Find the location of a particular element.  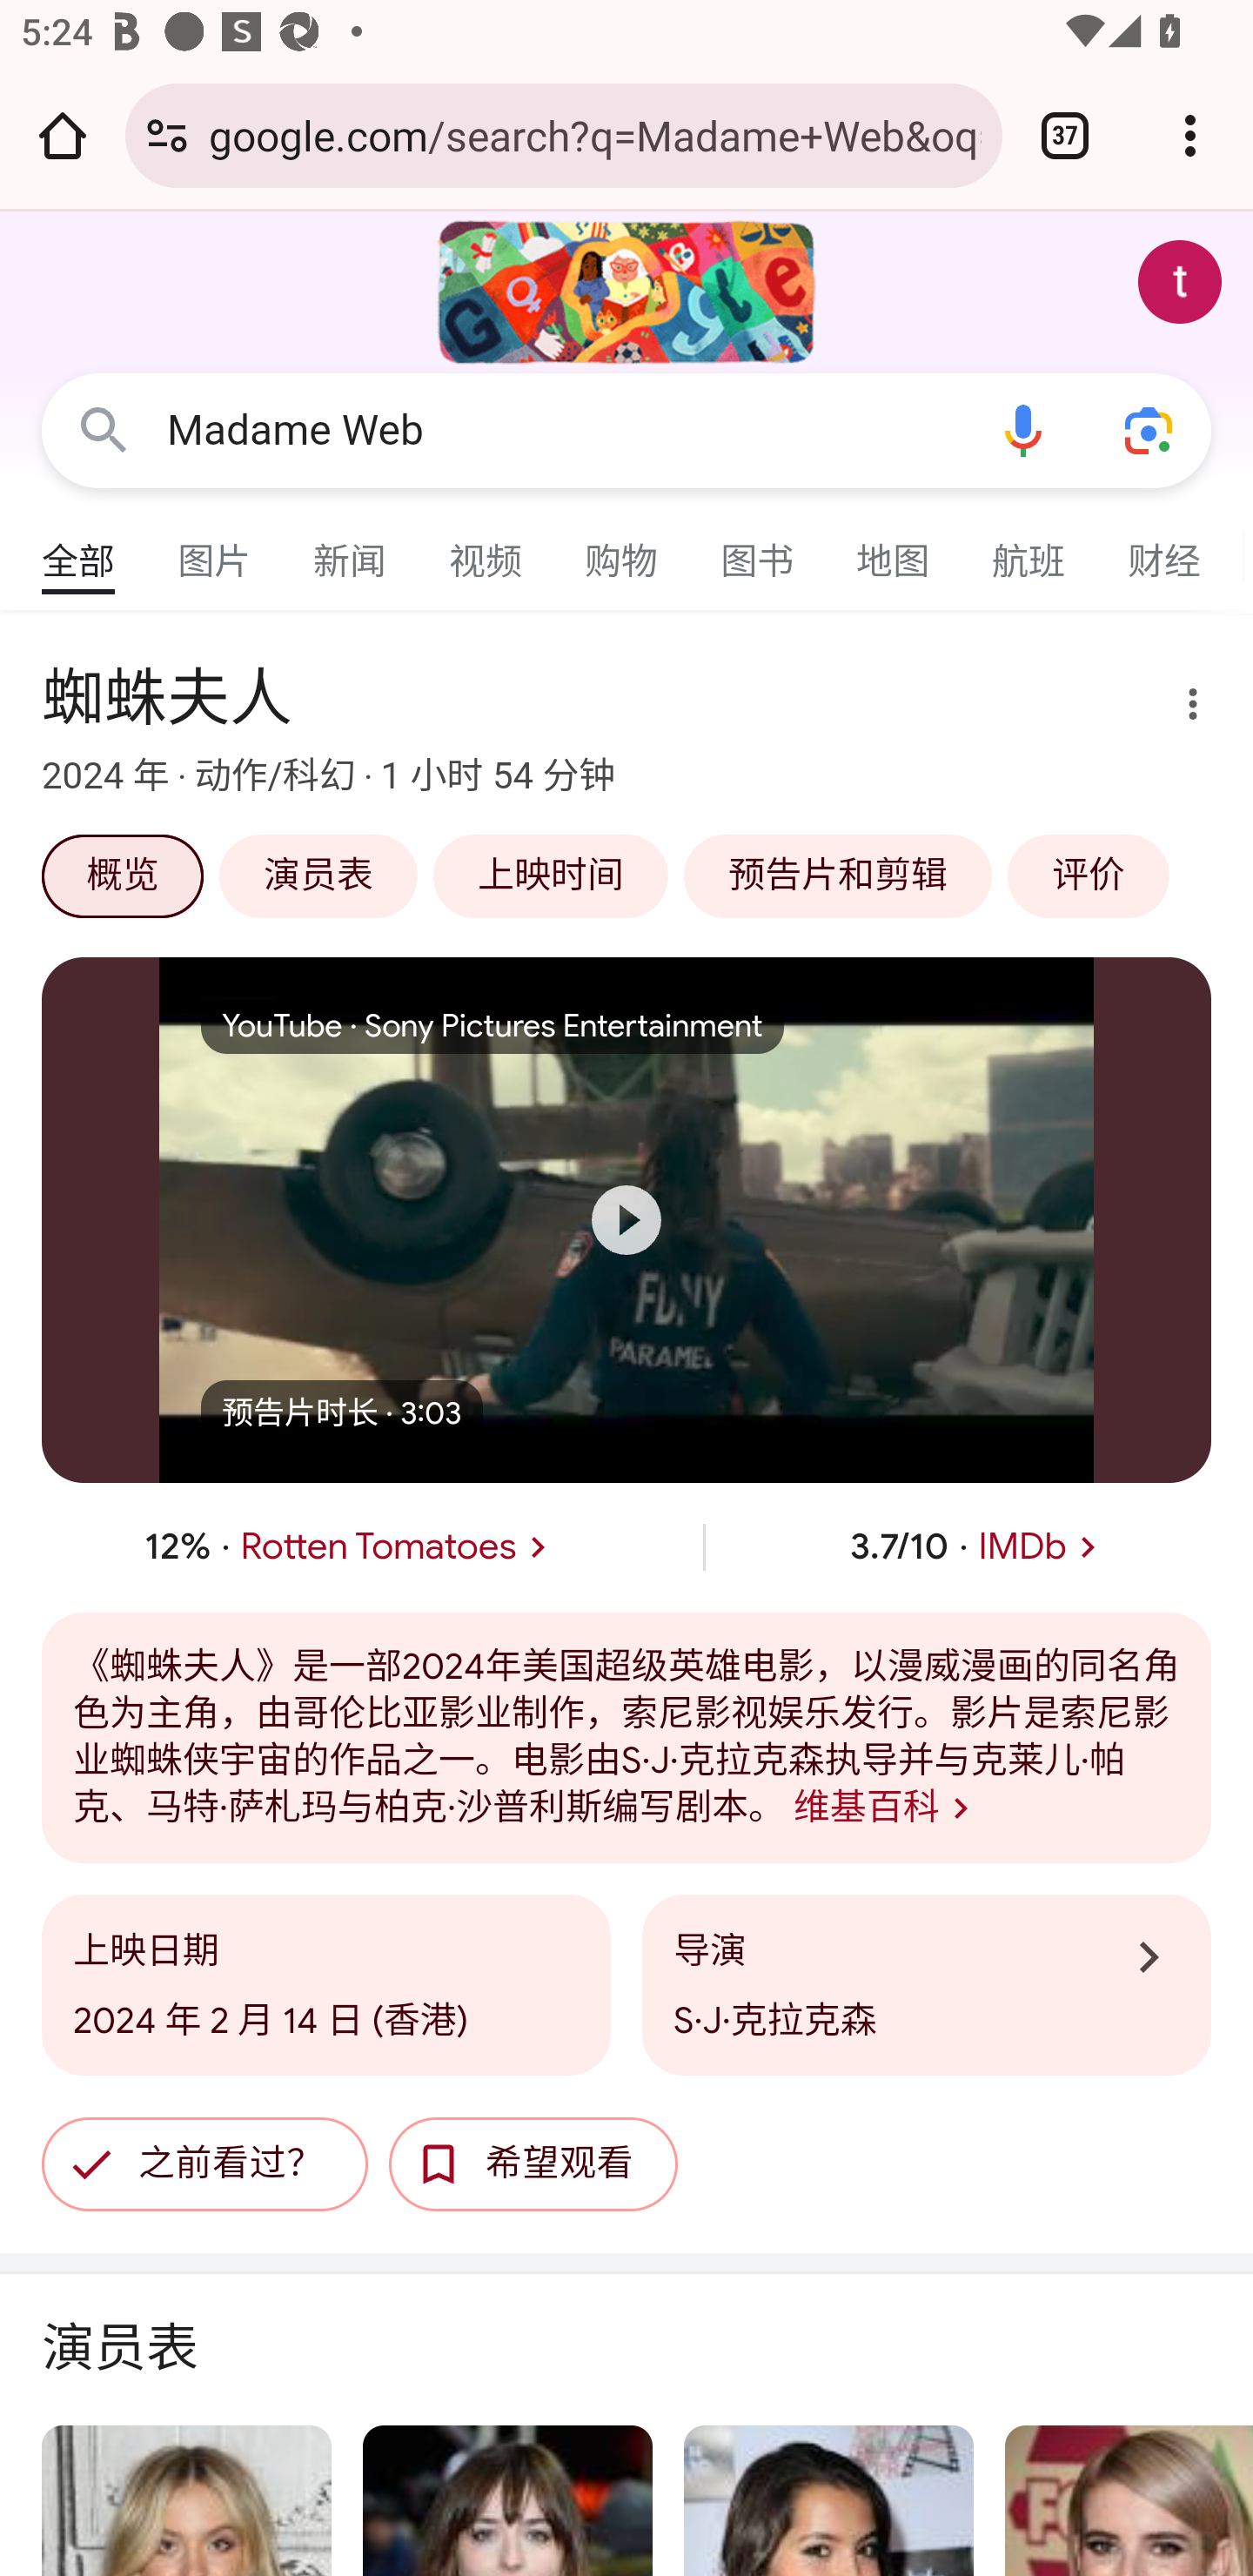

Madame Web is located at coordinates (564, 430).